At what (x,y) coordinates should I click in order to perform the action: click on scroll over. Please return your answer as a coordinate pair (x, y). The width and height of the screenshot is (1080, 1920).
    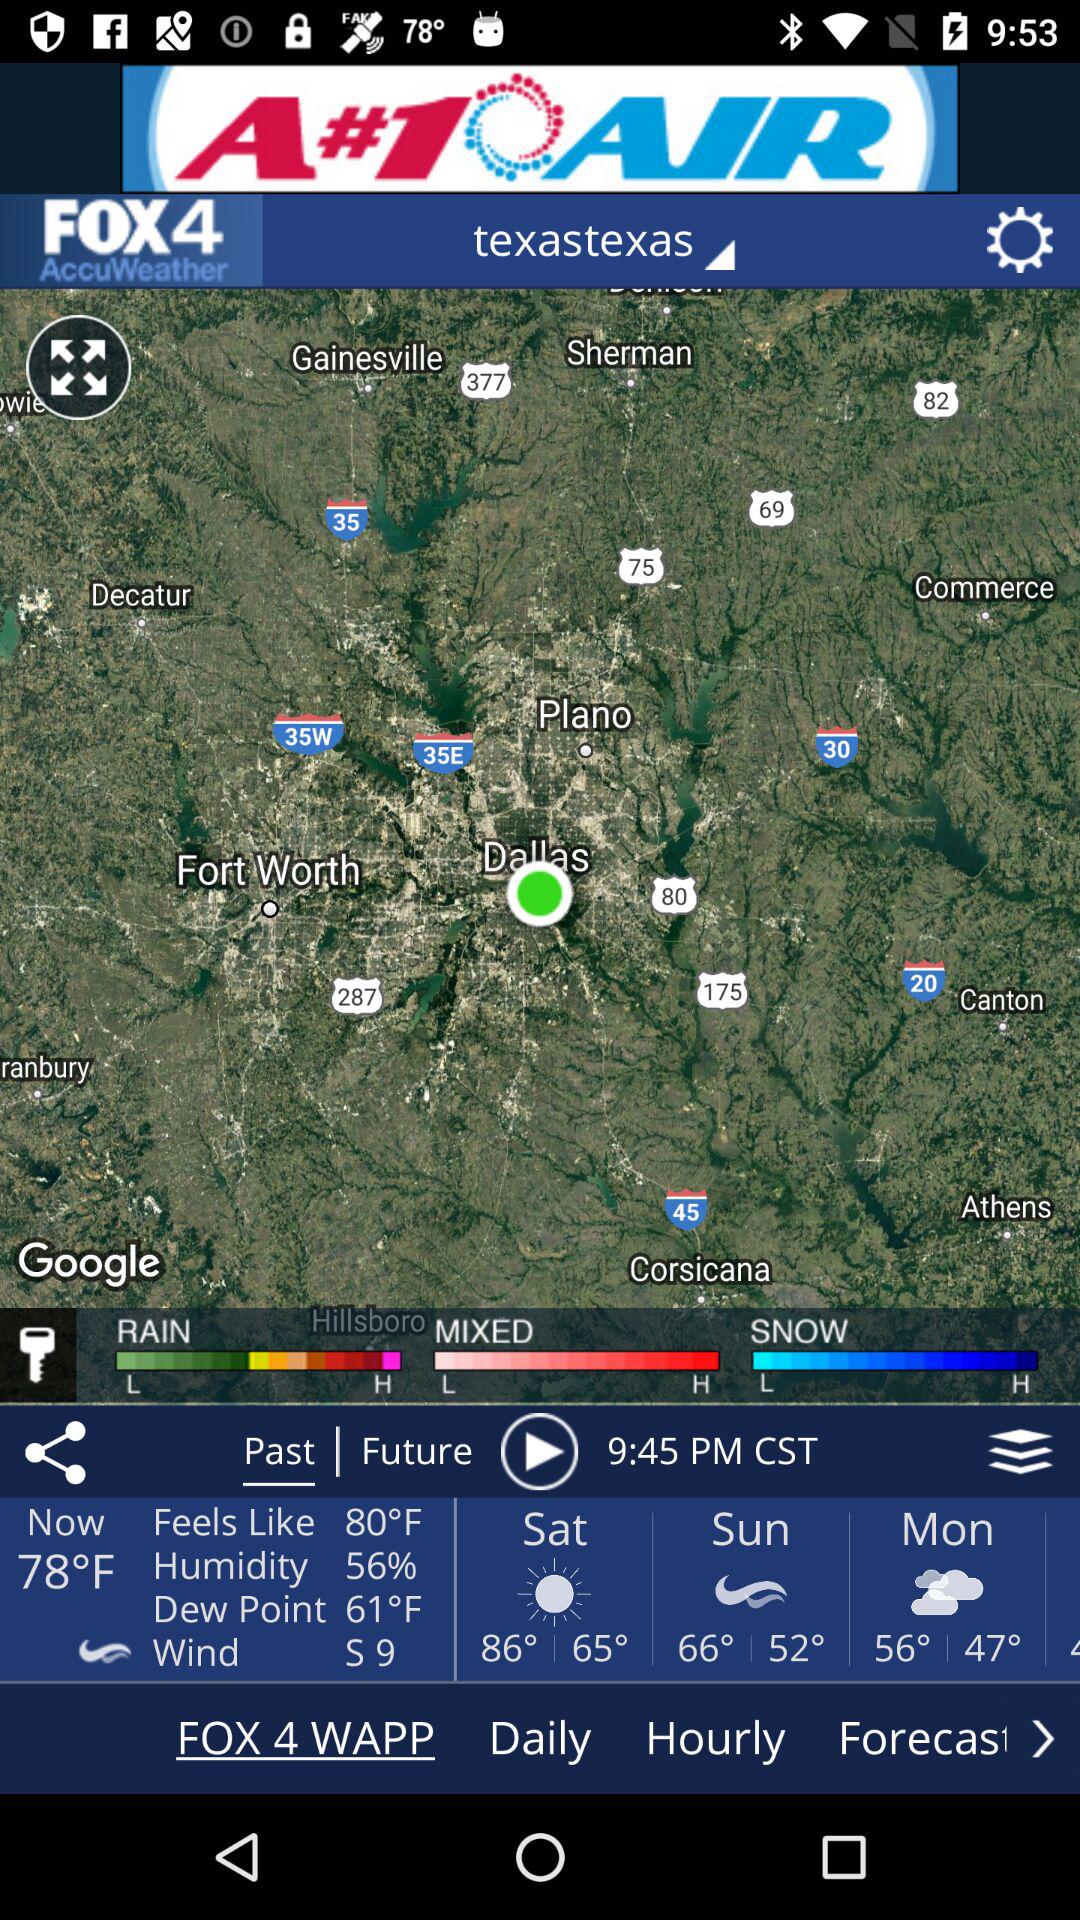
    Looking at the image, I should click on (1043, 1738).